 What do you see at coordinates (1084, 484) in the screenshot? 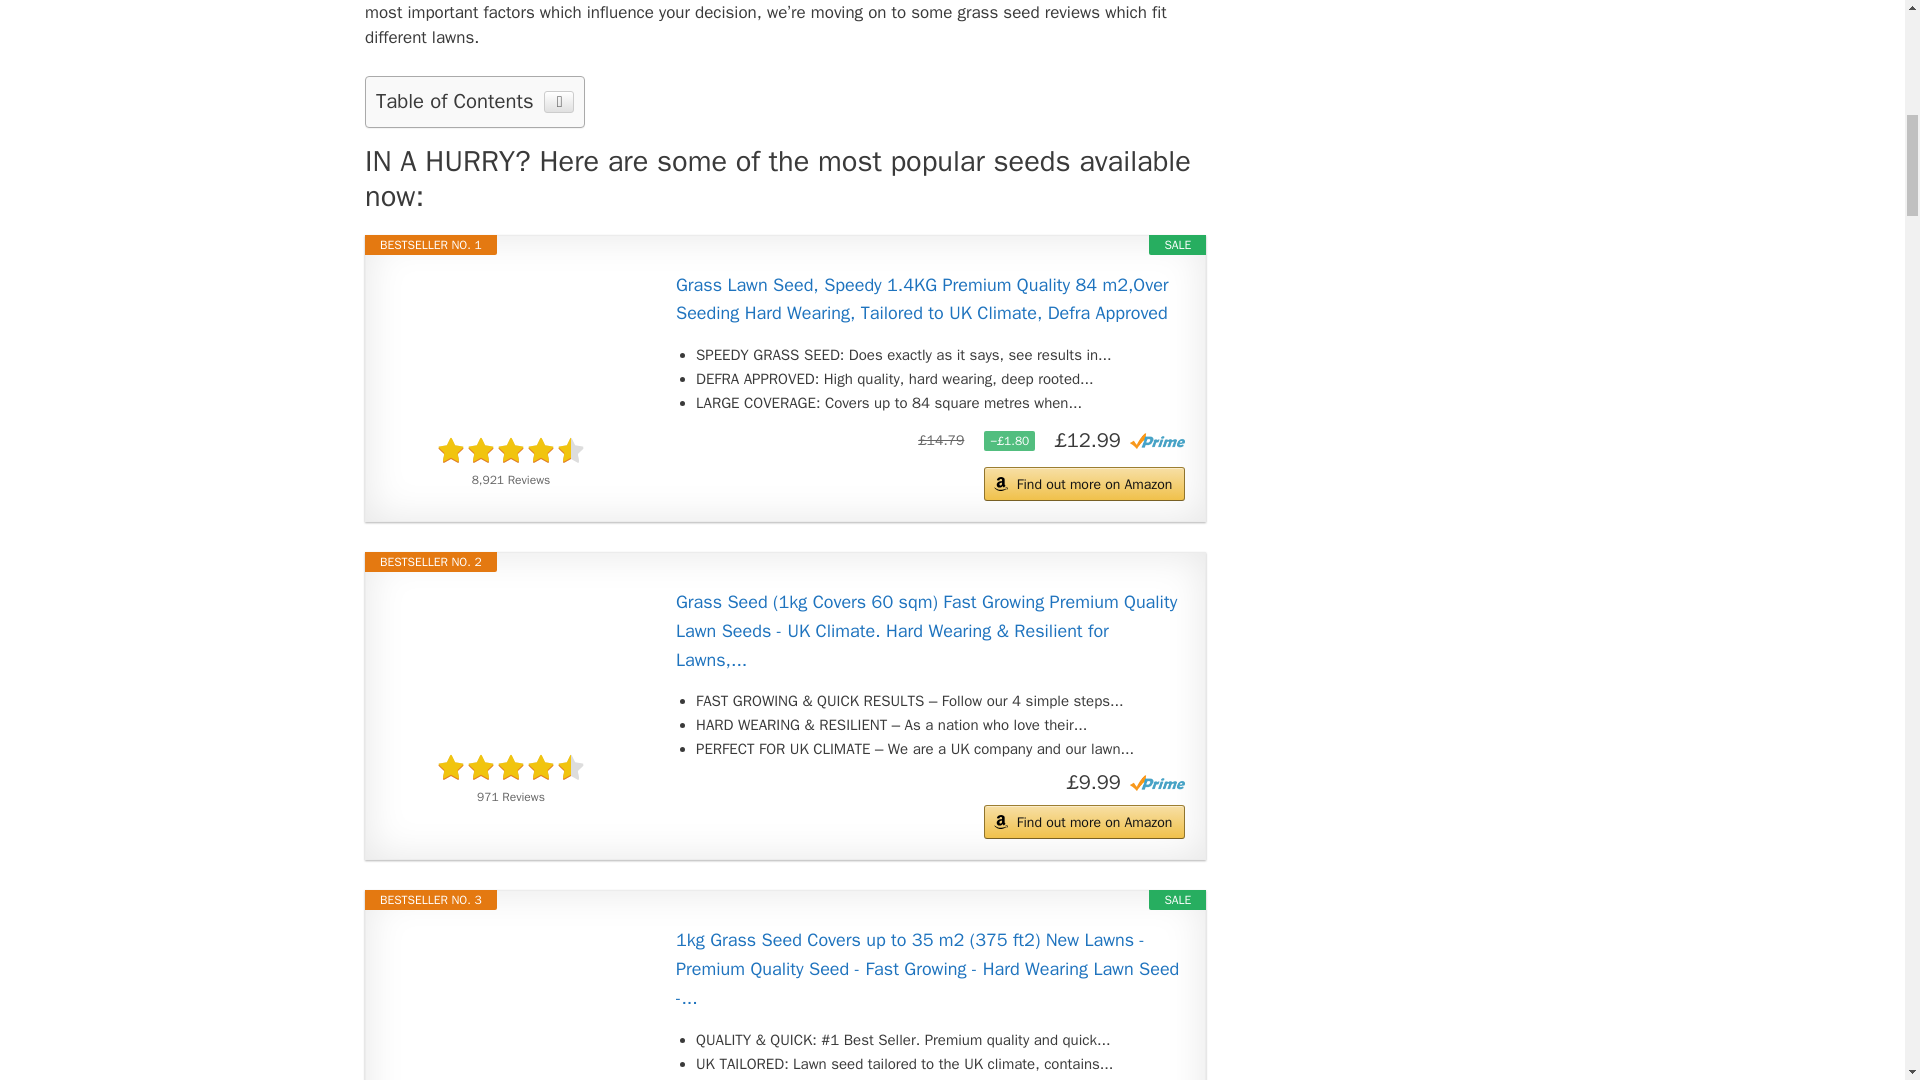
I see `Find out more on Amazon` at bounding box center [1084, 484].